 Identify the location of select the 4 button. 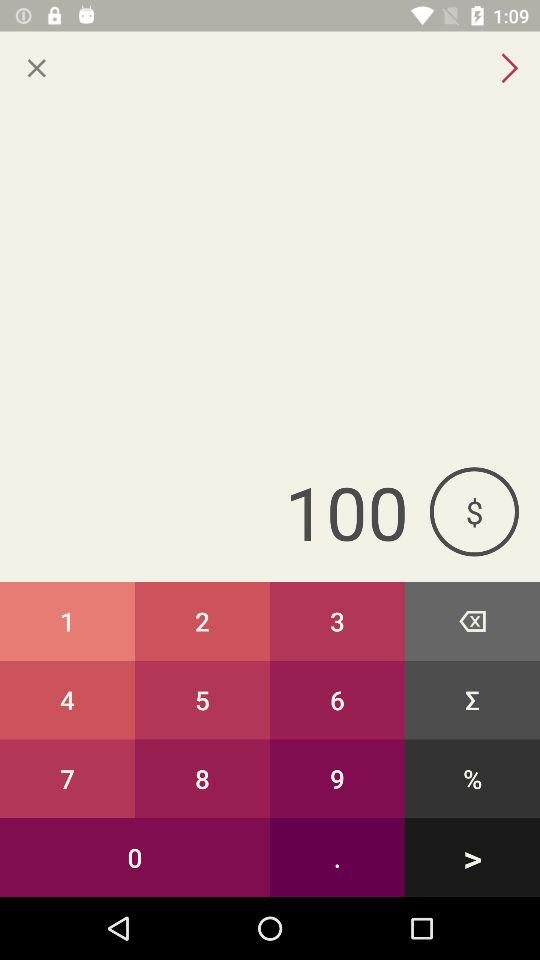
(68, 700).